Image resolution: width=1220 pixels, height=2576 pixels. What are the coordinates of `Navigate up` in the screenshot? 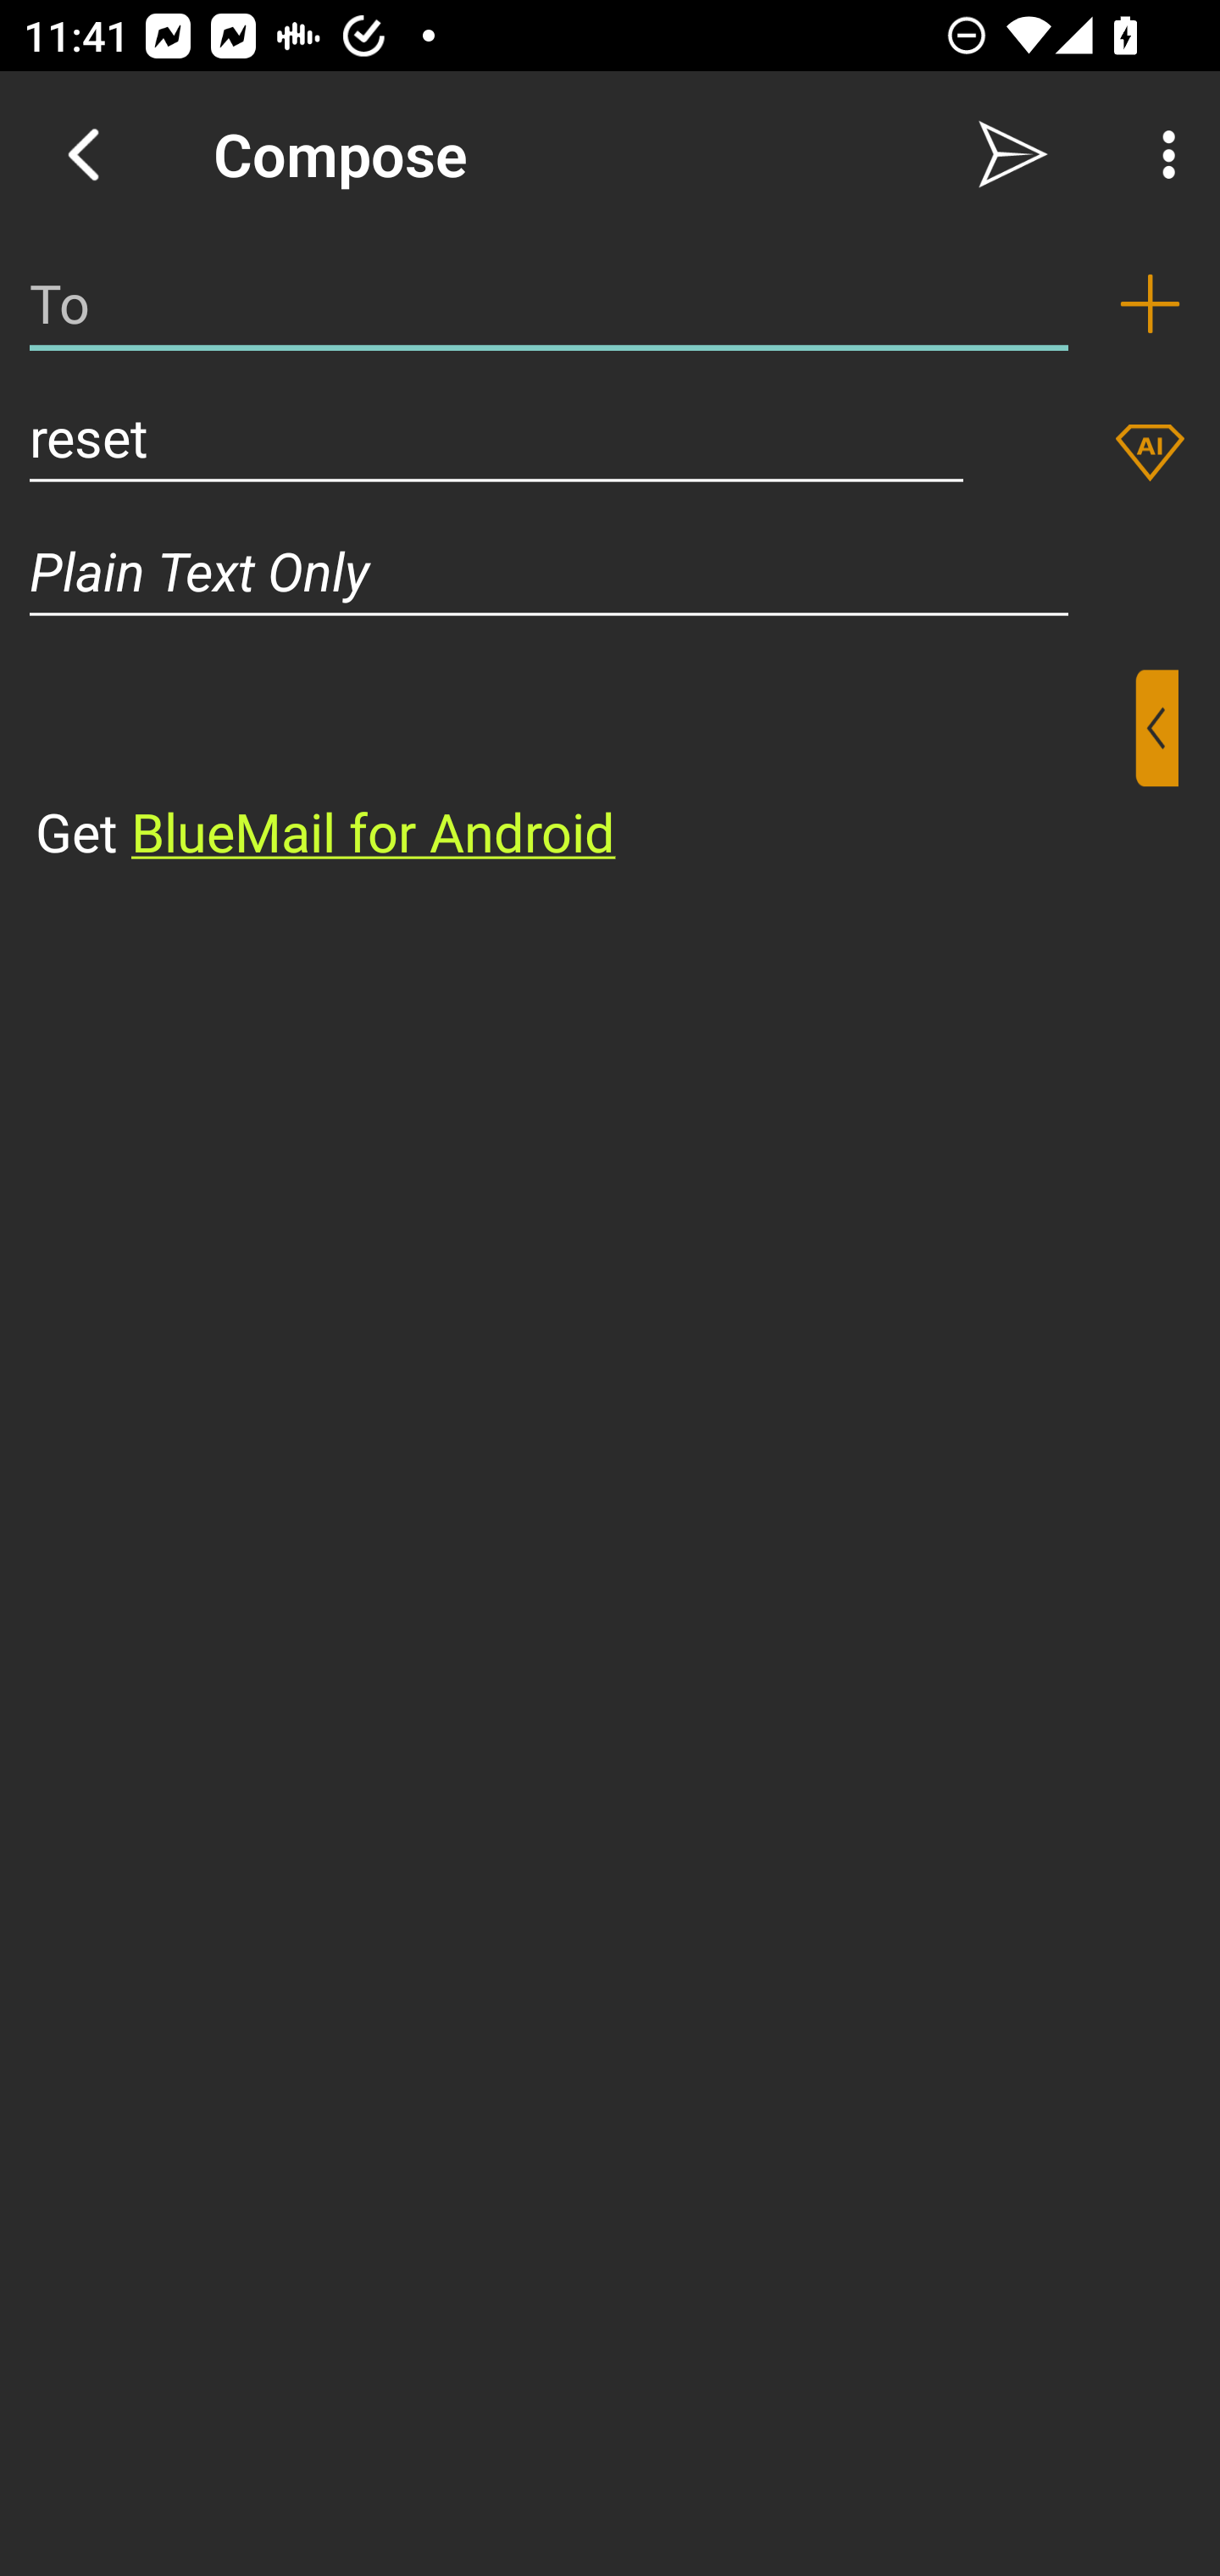 It's located at (83, 154).